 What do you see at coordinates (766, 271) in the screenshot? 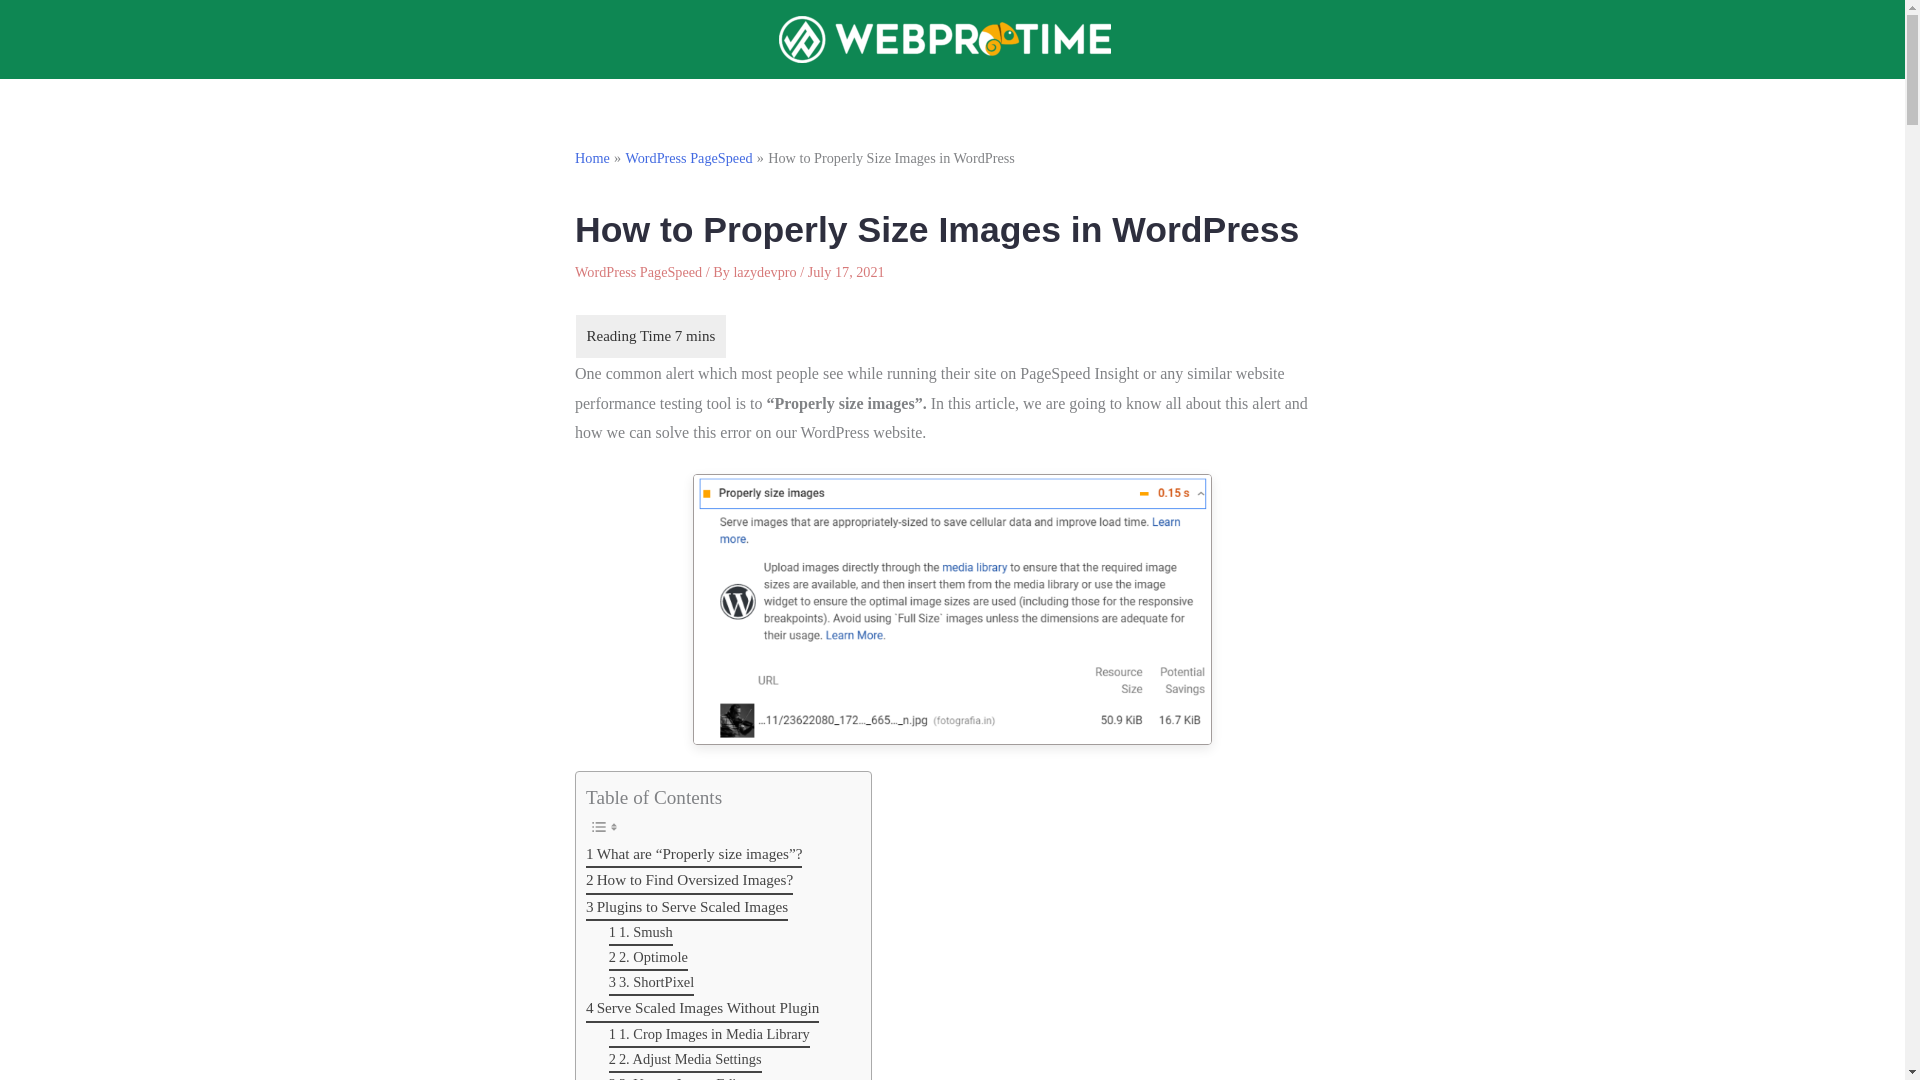
I see `View all posts by lazydevpro` at bounding box center [766, 271].